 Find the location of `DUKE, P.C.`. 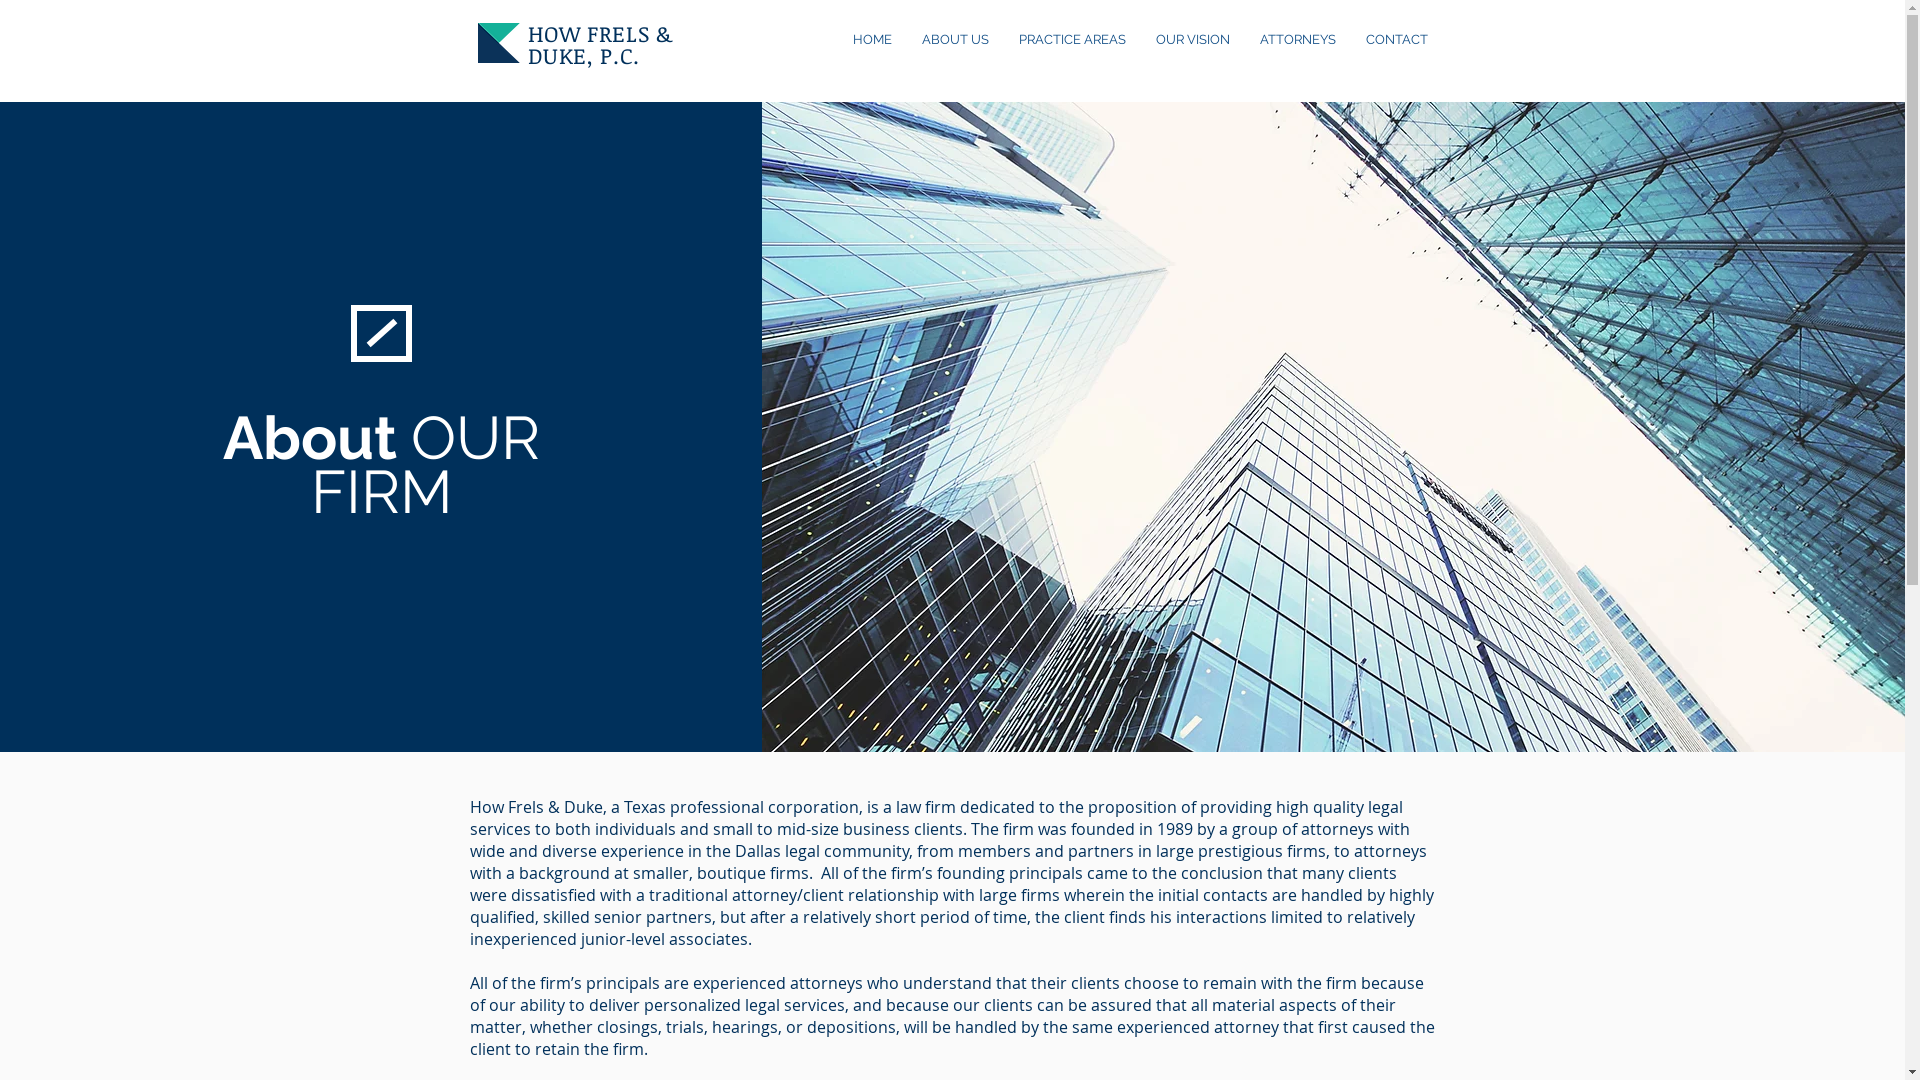

DUKE, P.C. is located at coordinates (584, 55).